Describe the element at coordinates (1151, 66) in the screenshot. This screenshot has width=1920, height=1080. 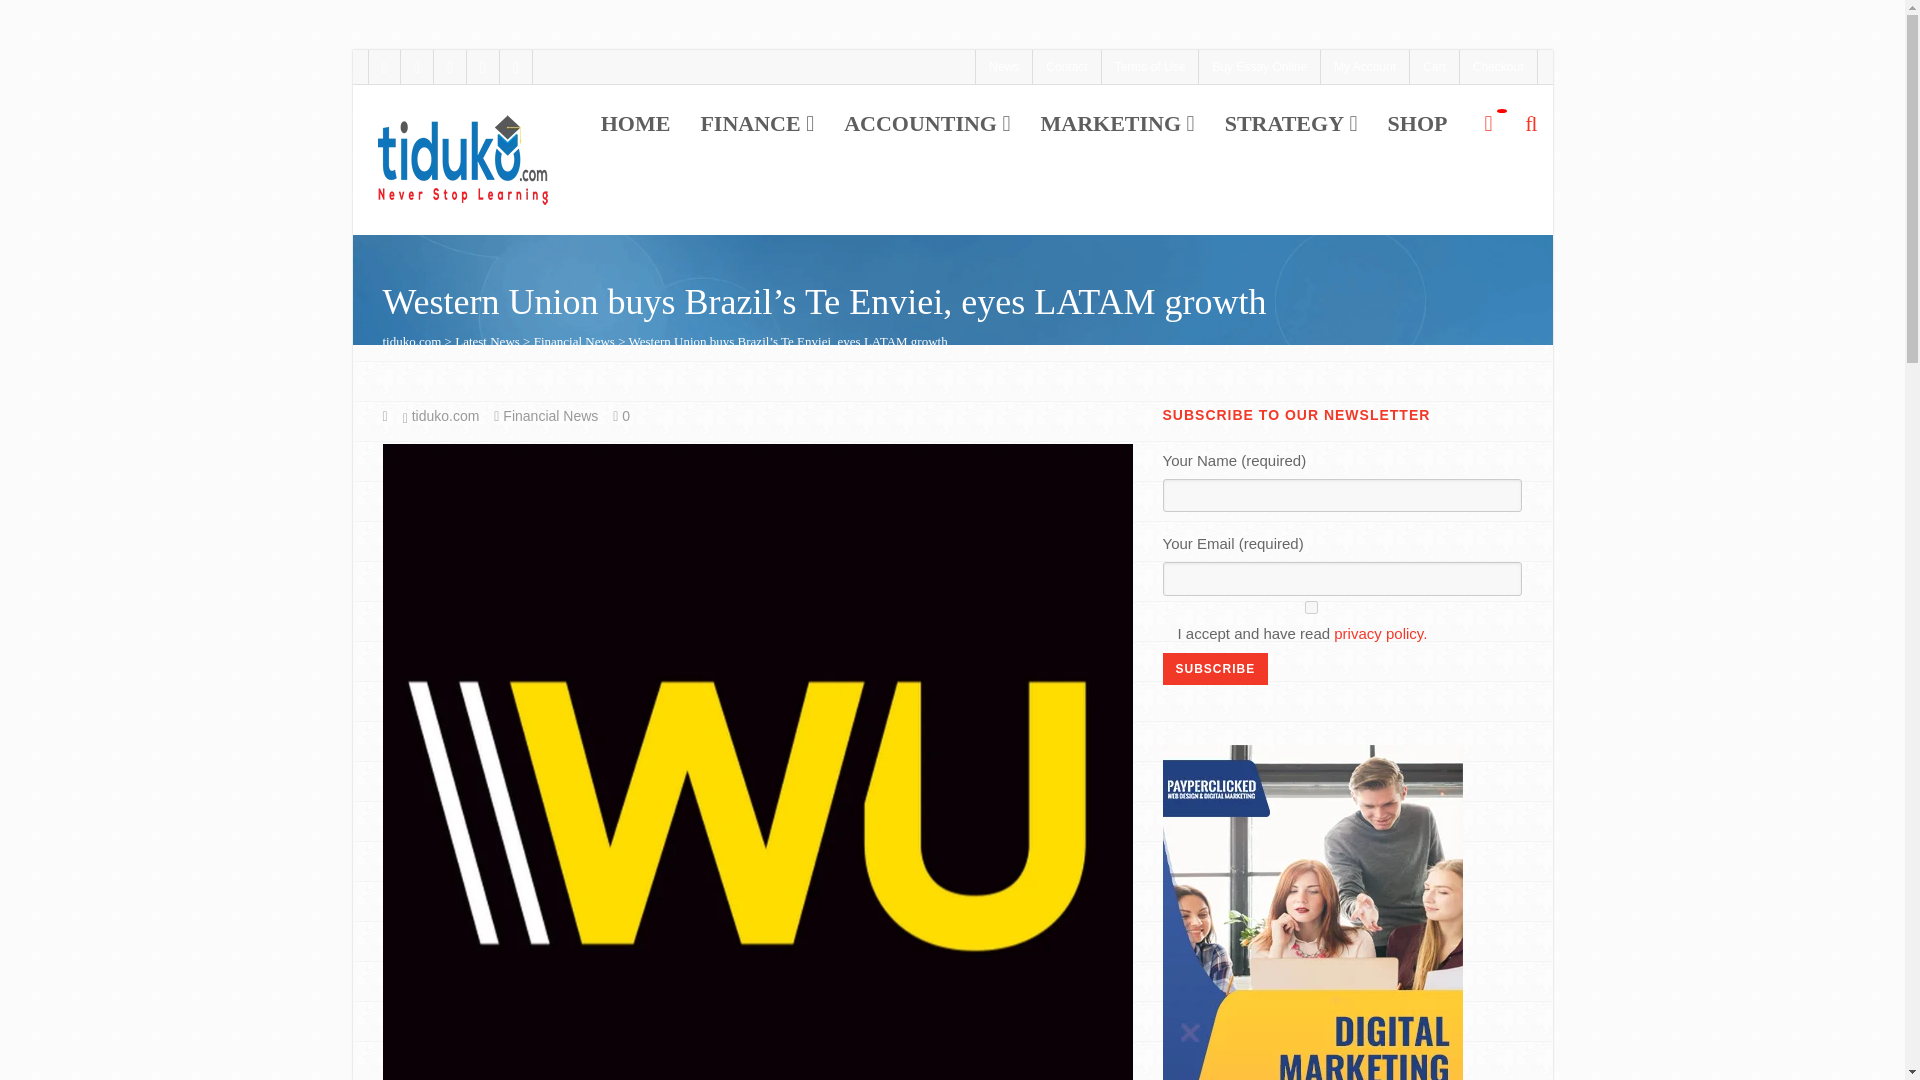
I see `Terms of Use` at that location.